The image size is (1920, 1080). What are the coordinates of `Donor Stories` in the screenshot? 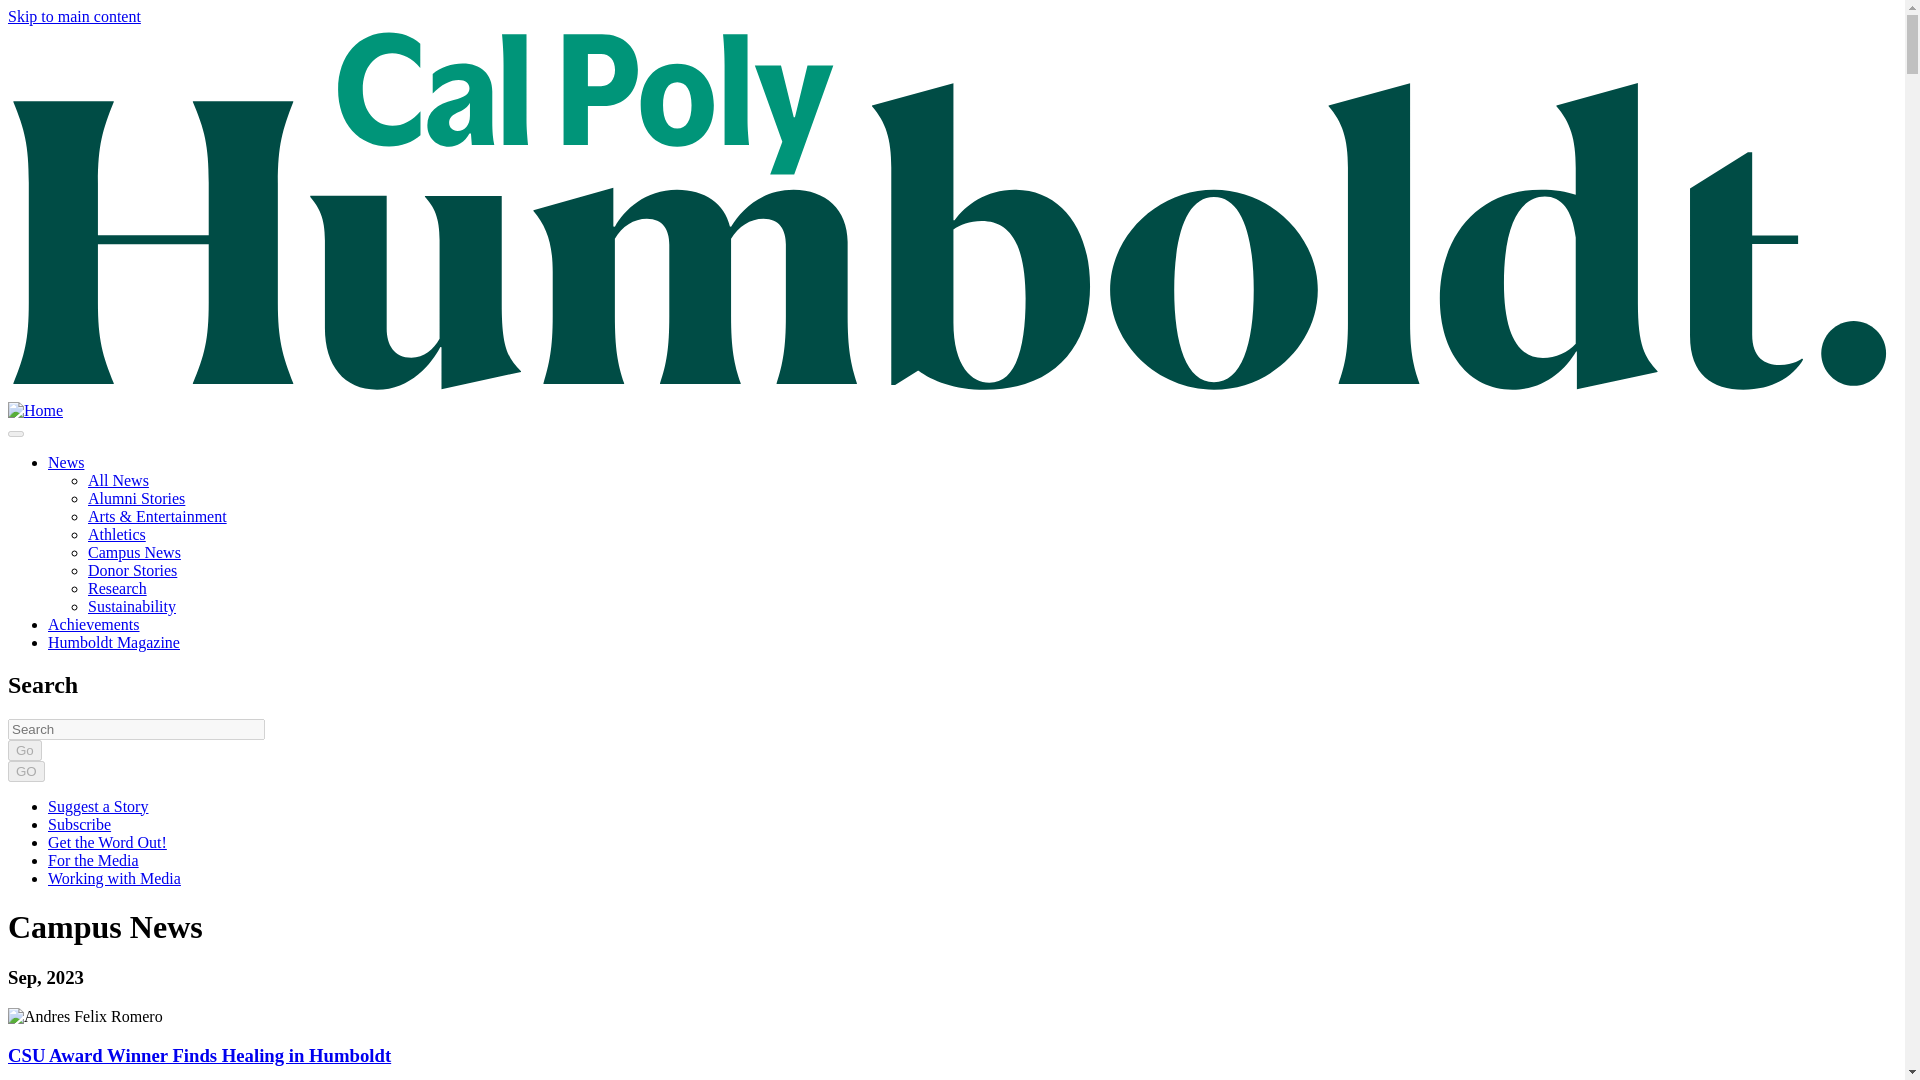 It's located at (132, 570).